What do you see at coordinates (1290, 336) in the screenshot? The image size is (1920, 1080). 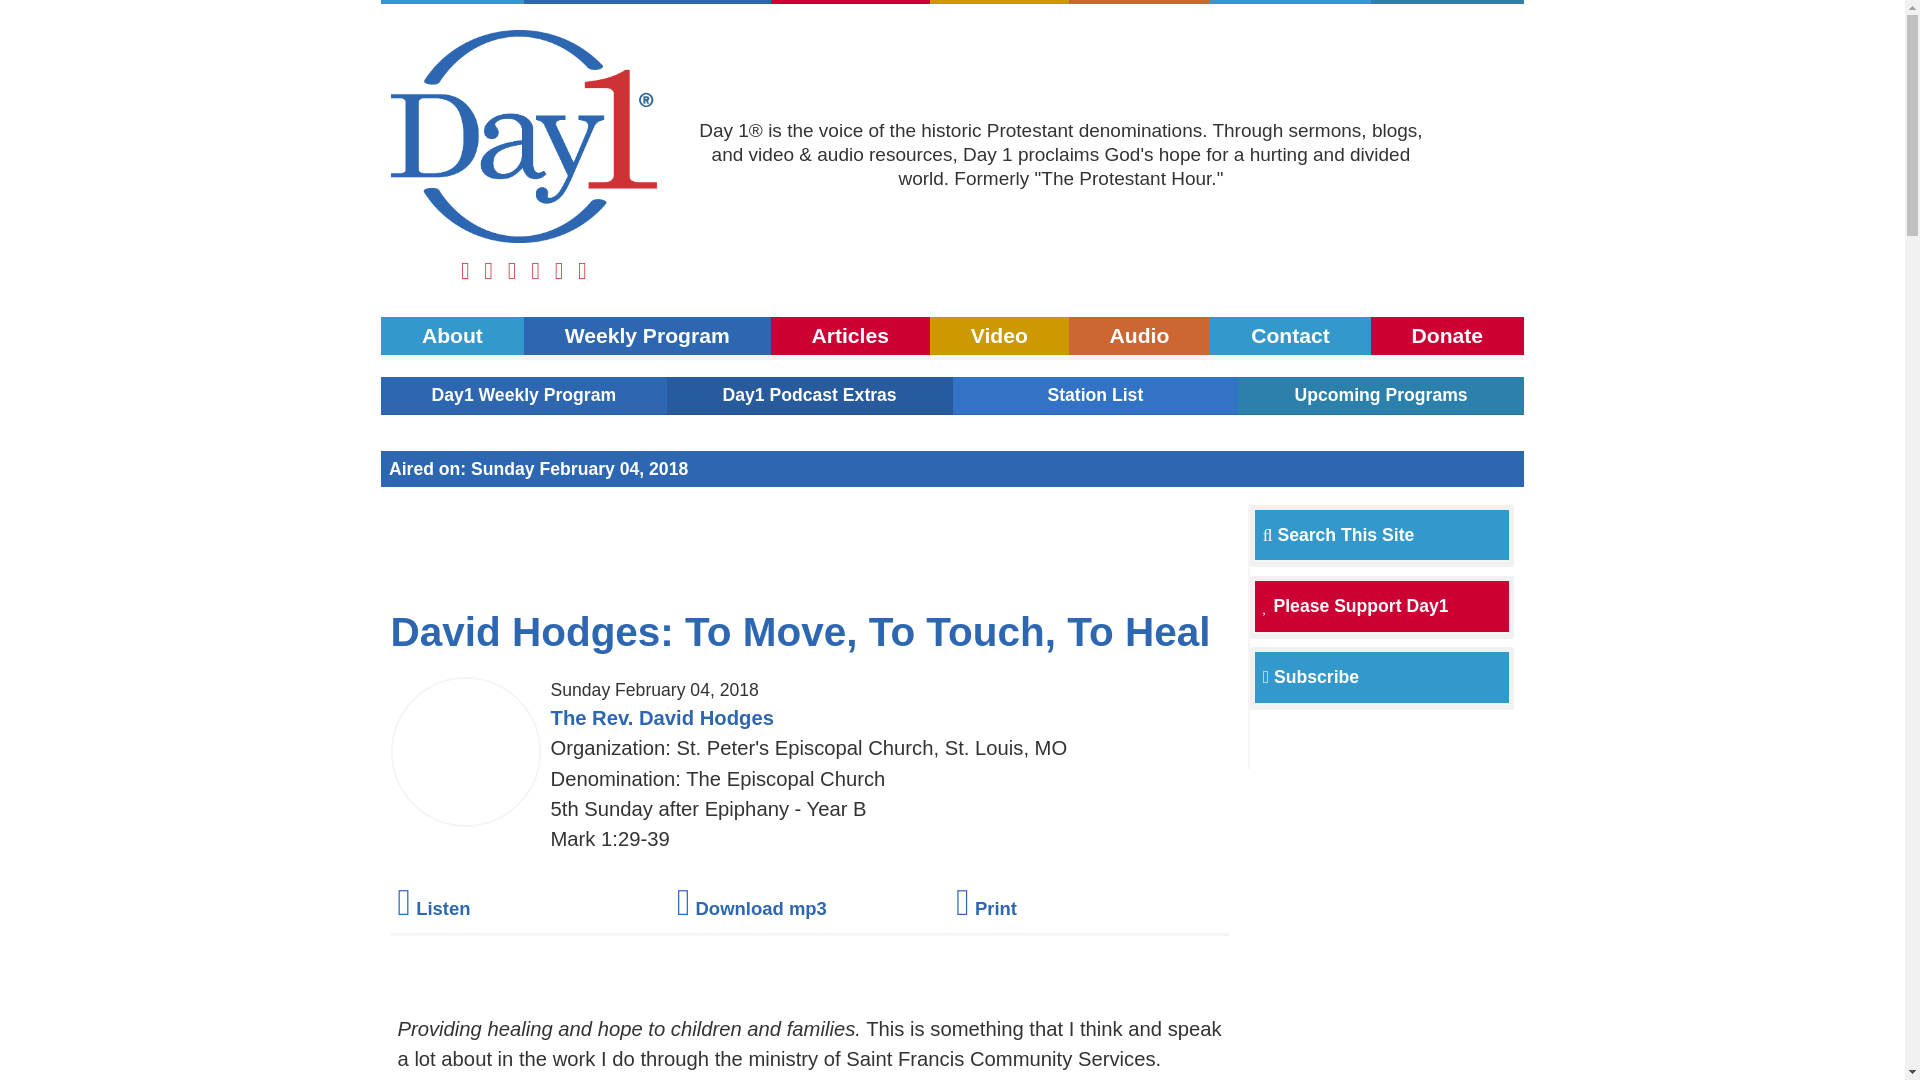 I see `Contact` at bounding box center [1290, 336].